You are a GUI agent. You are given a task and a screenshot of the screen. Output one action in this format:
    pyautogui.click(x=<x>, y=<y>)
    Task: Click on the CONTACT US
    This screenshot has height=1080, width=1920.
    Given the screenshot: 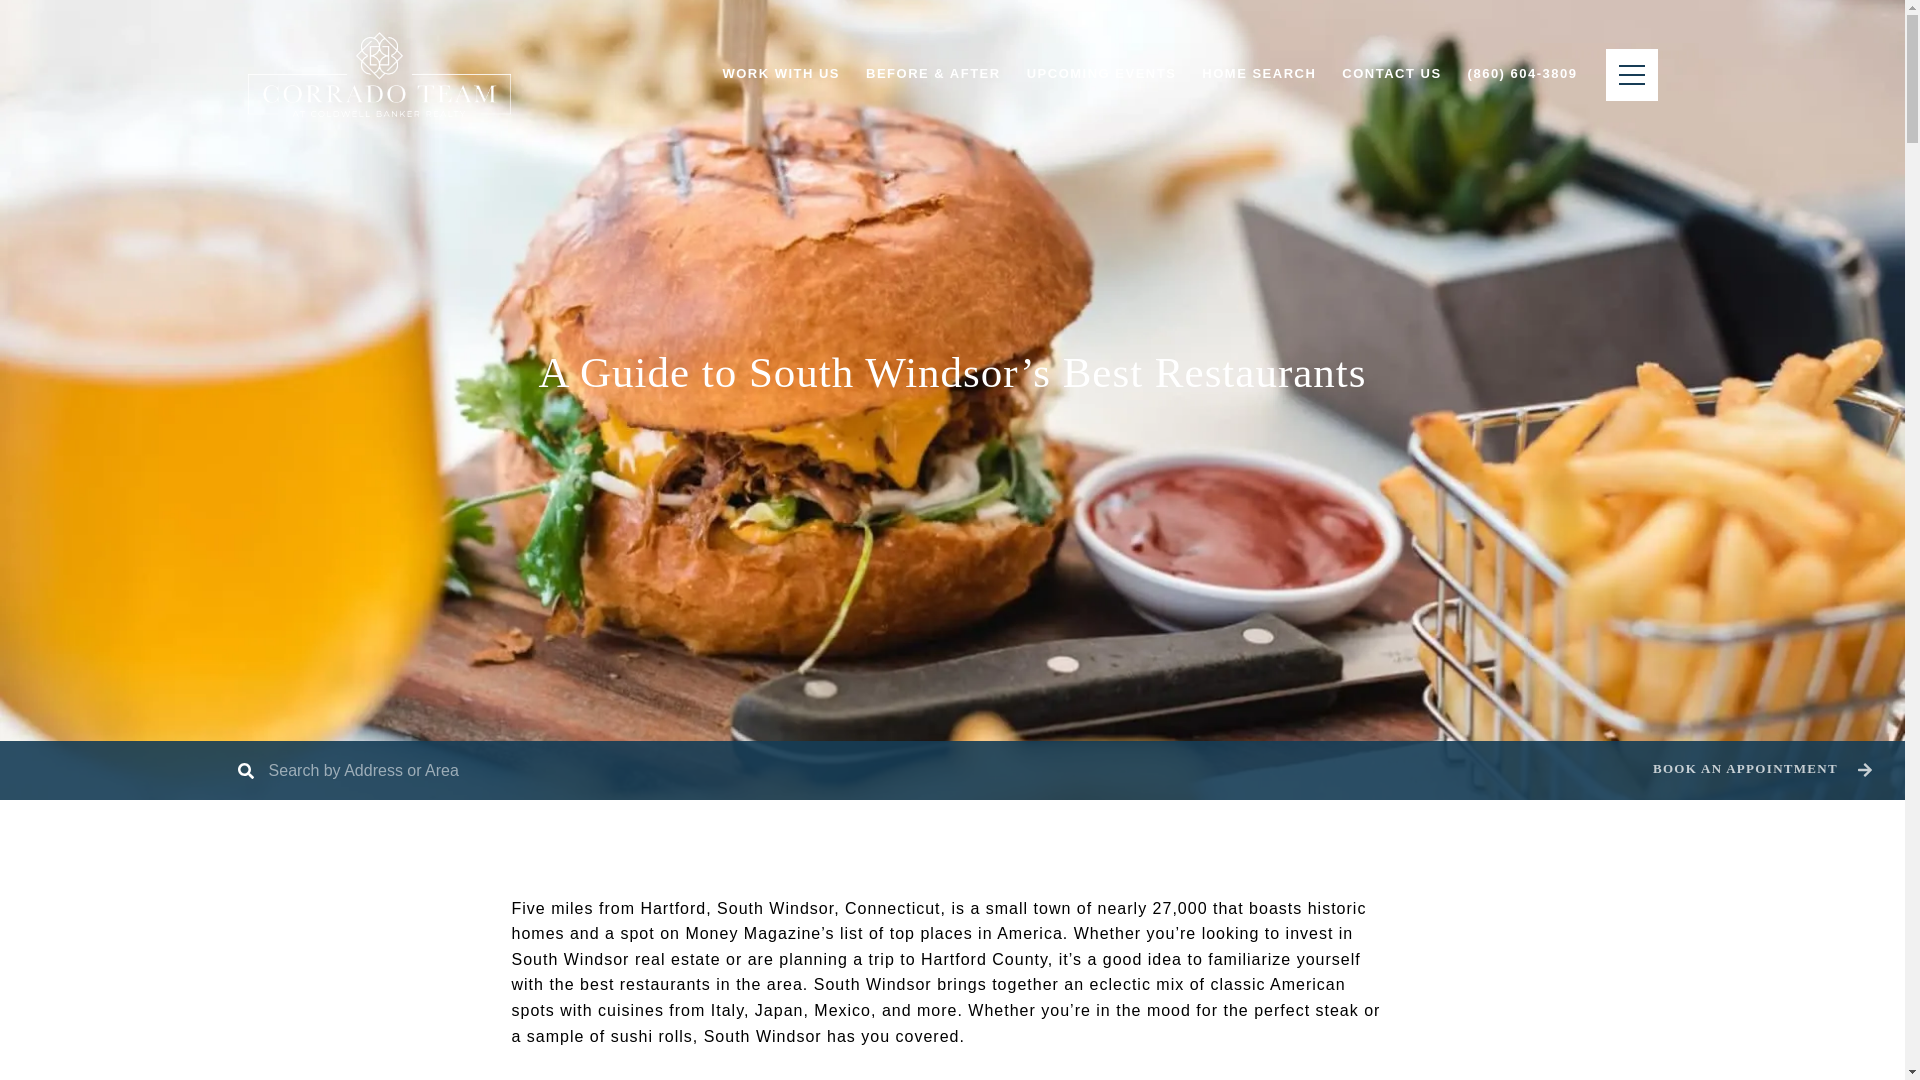 What is the action you would take?
    pyautogui.click(x=1390, y=74)
    